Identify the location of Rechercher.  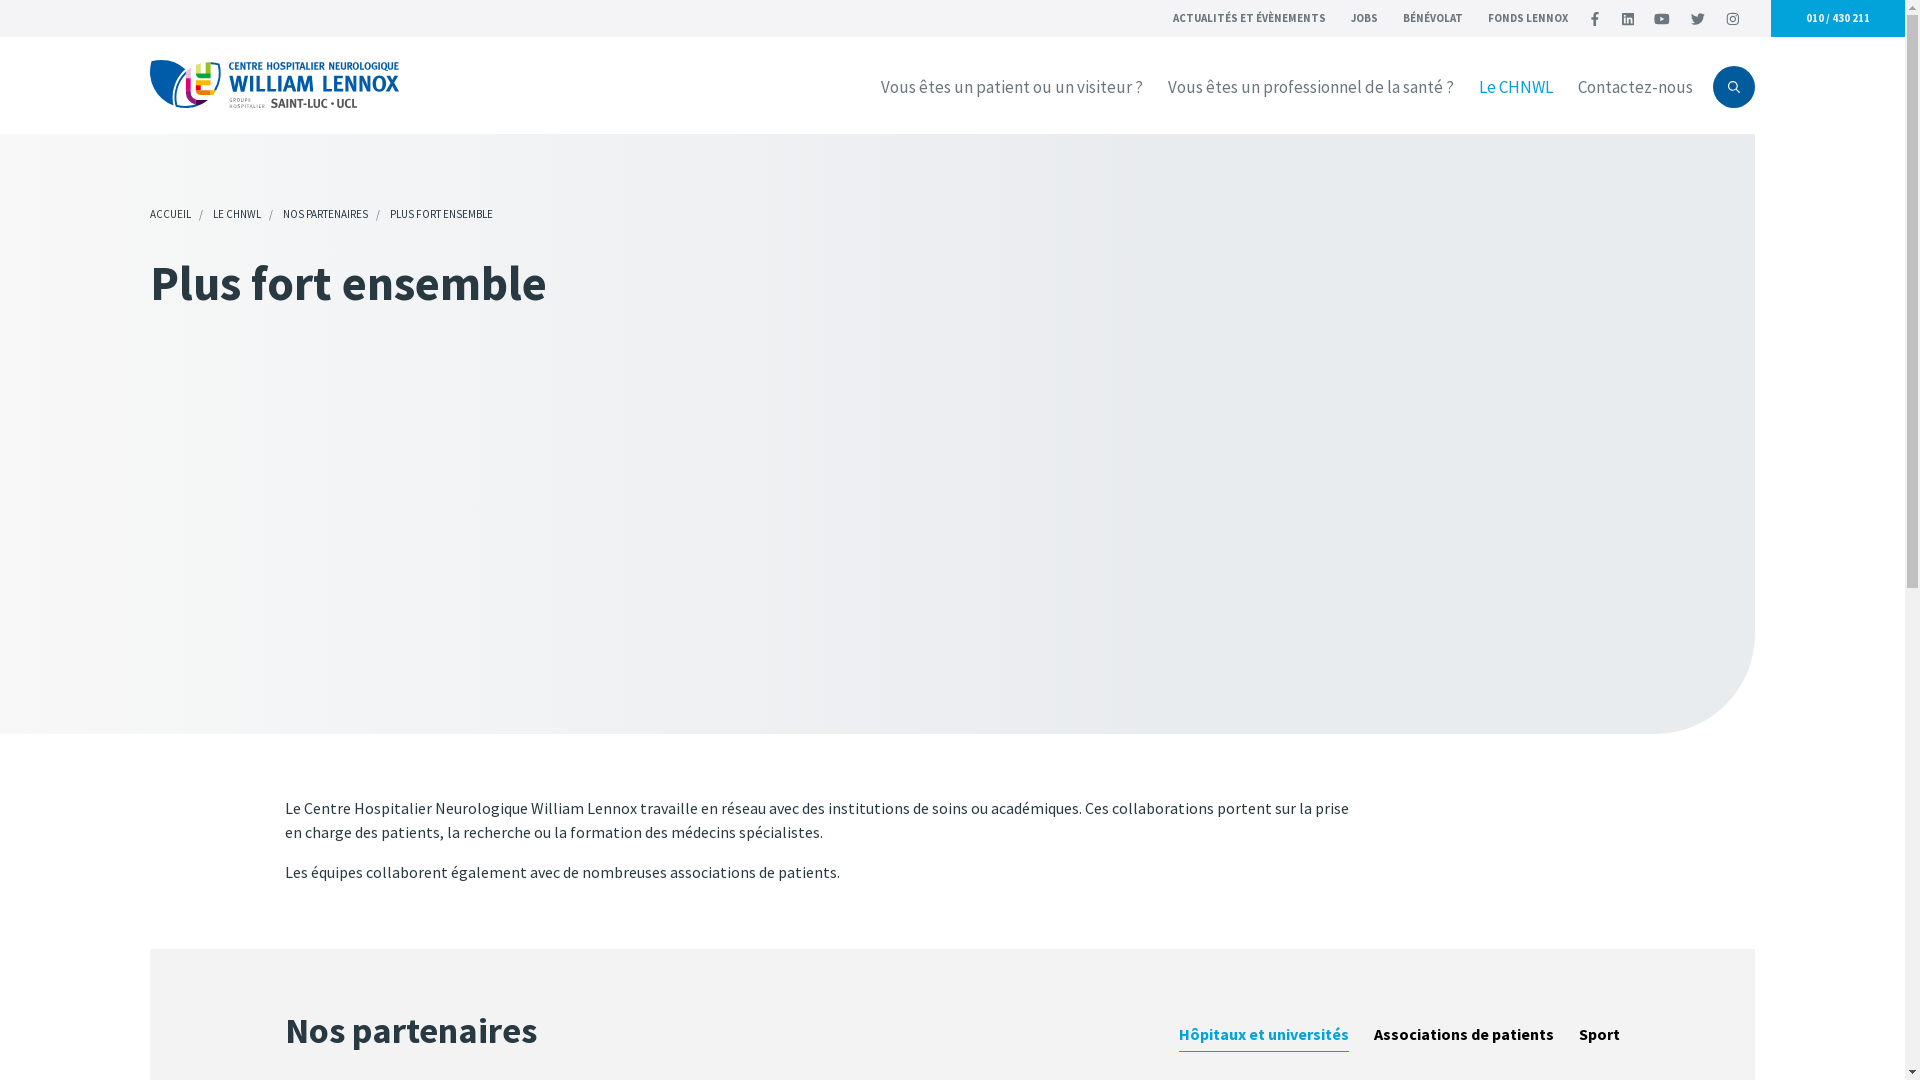
(1640, 91).